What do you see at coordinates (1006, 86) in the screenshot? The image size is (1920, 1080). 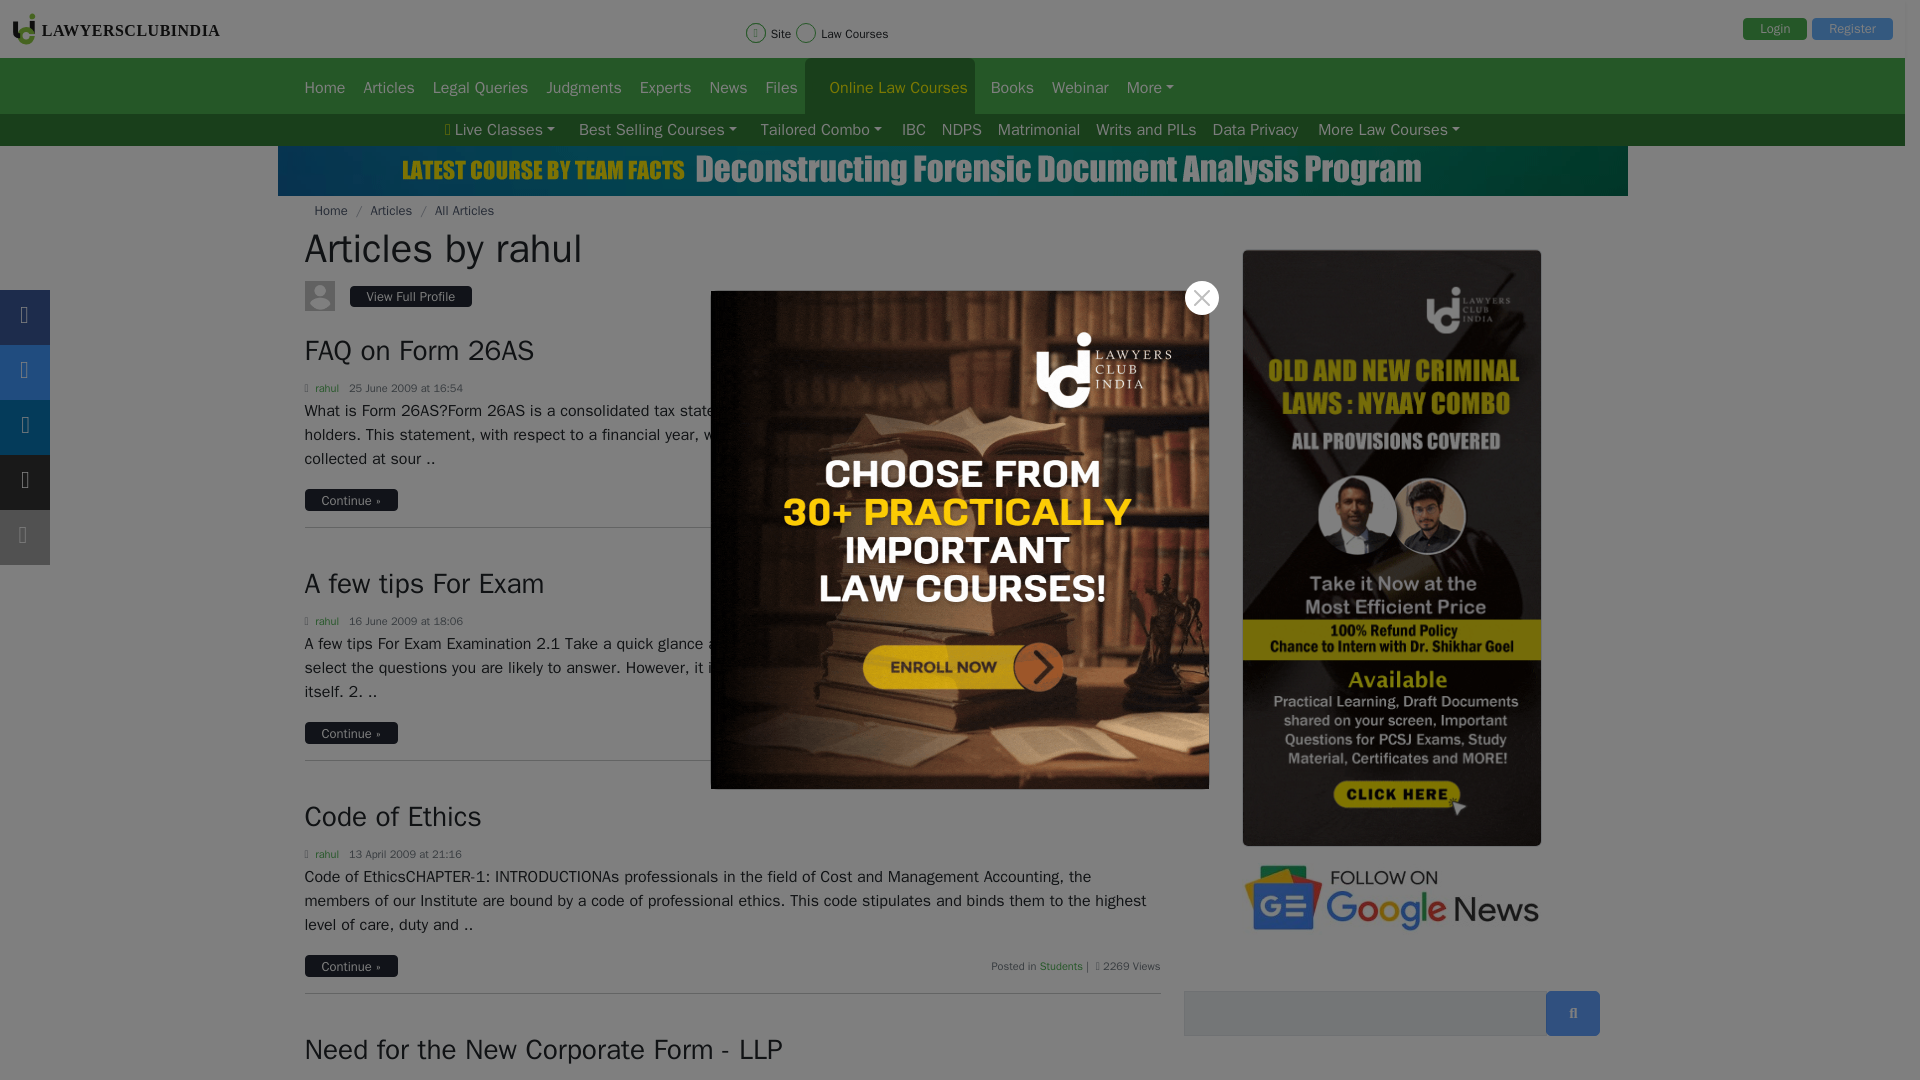 I see `Books` at bounding box center [1006, 86].